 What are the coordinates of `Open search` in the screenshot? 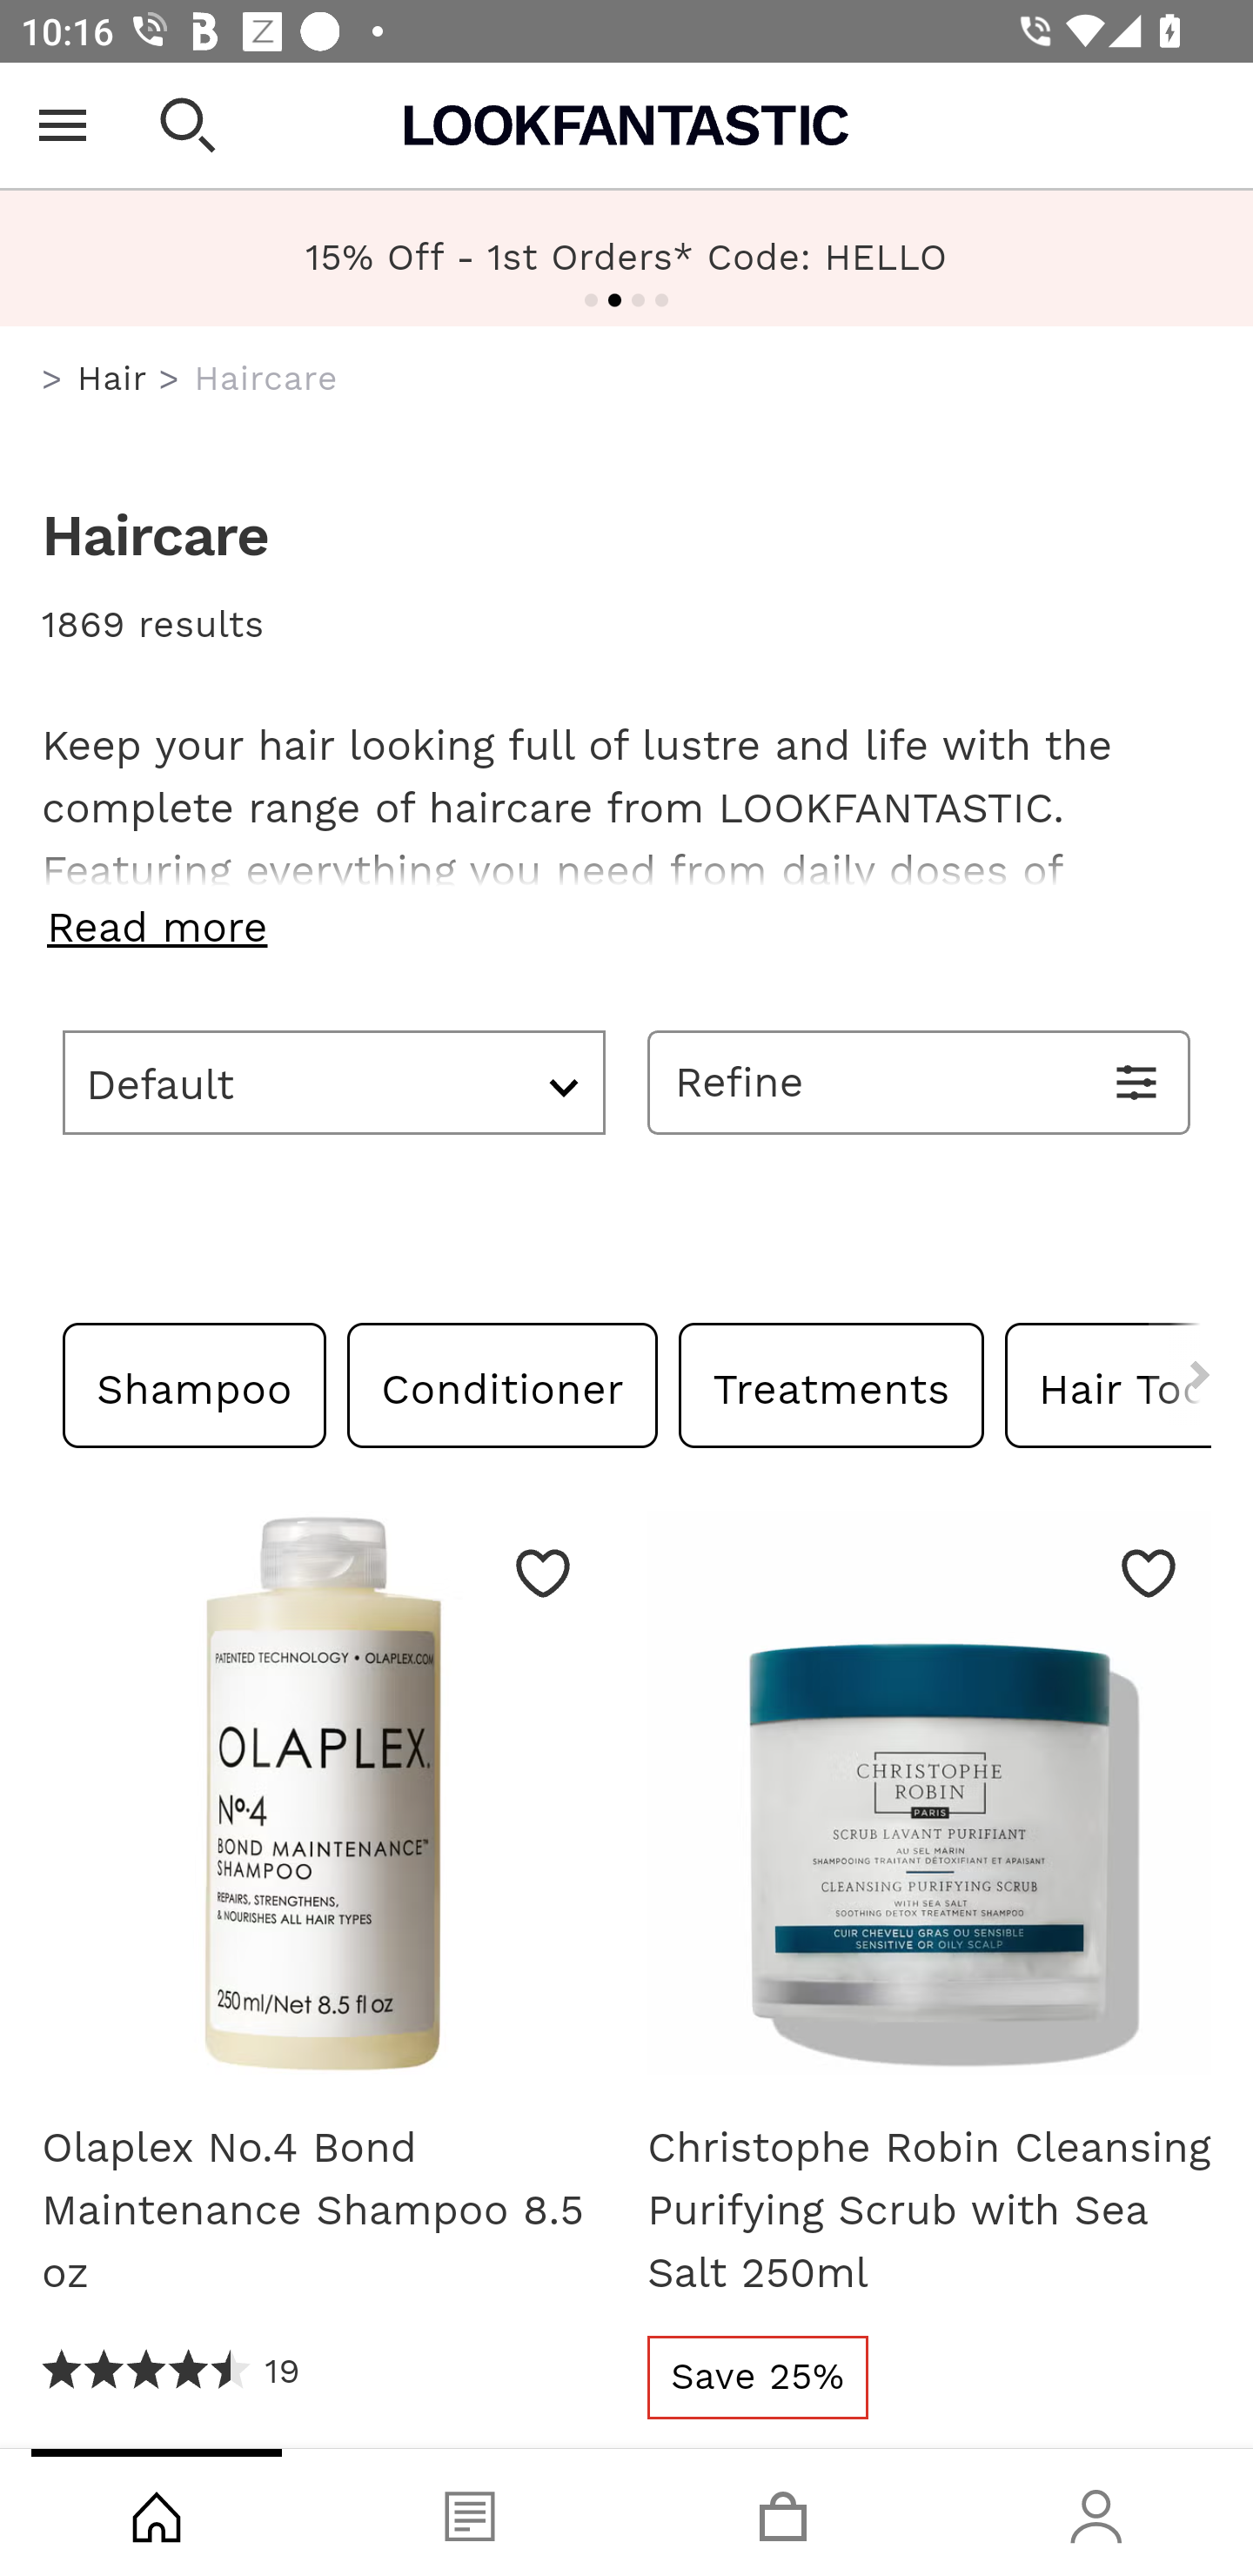 It's located at (188, 125).